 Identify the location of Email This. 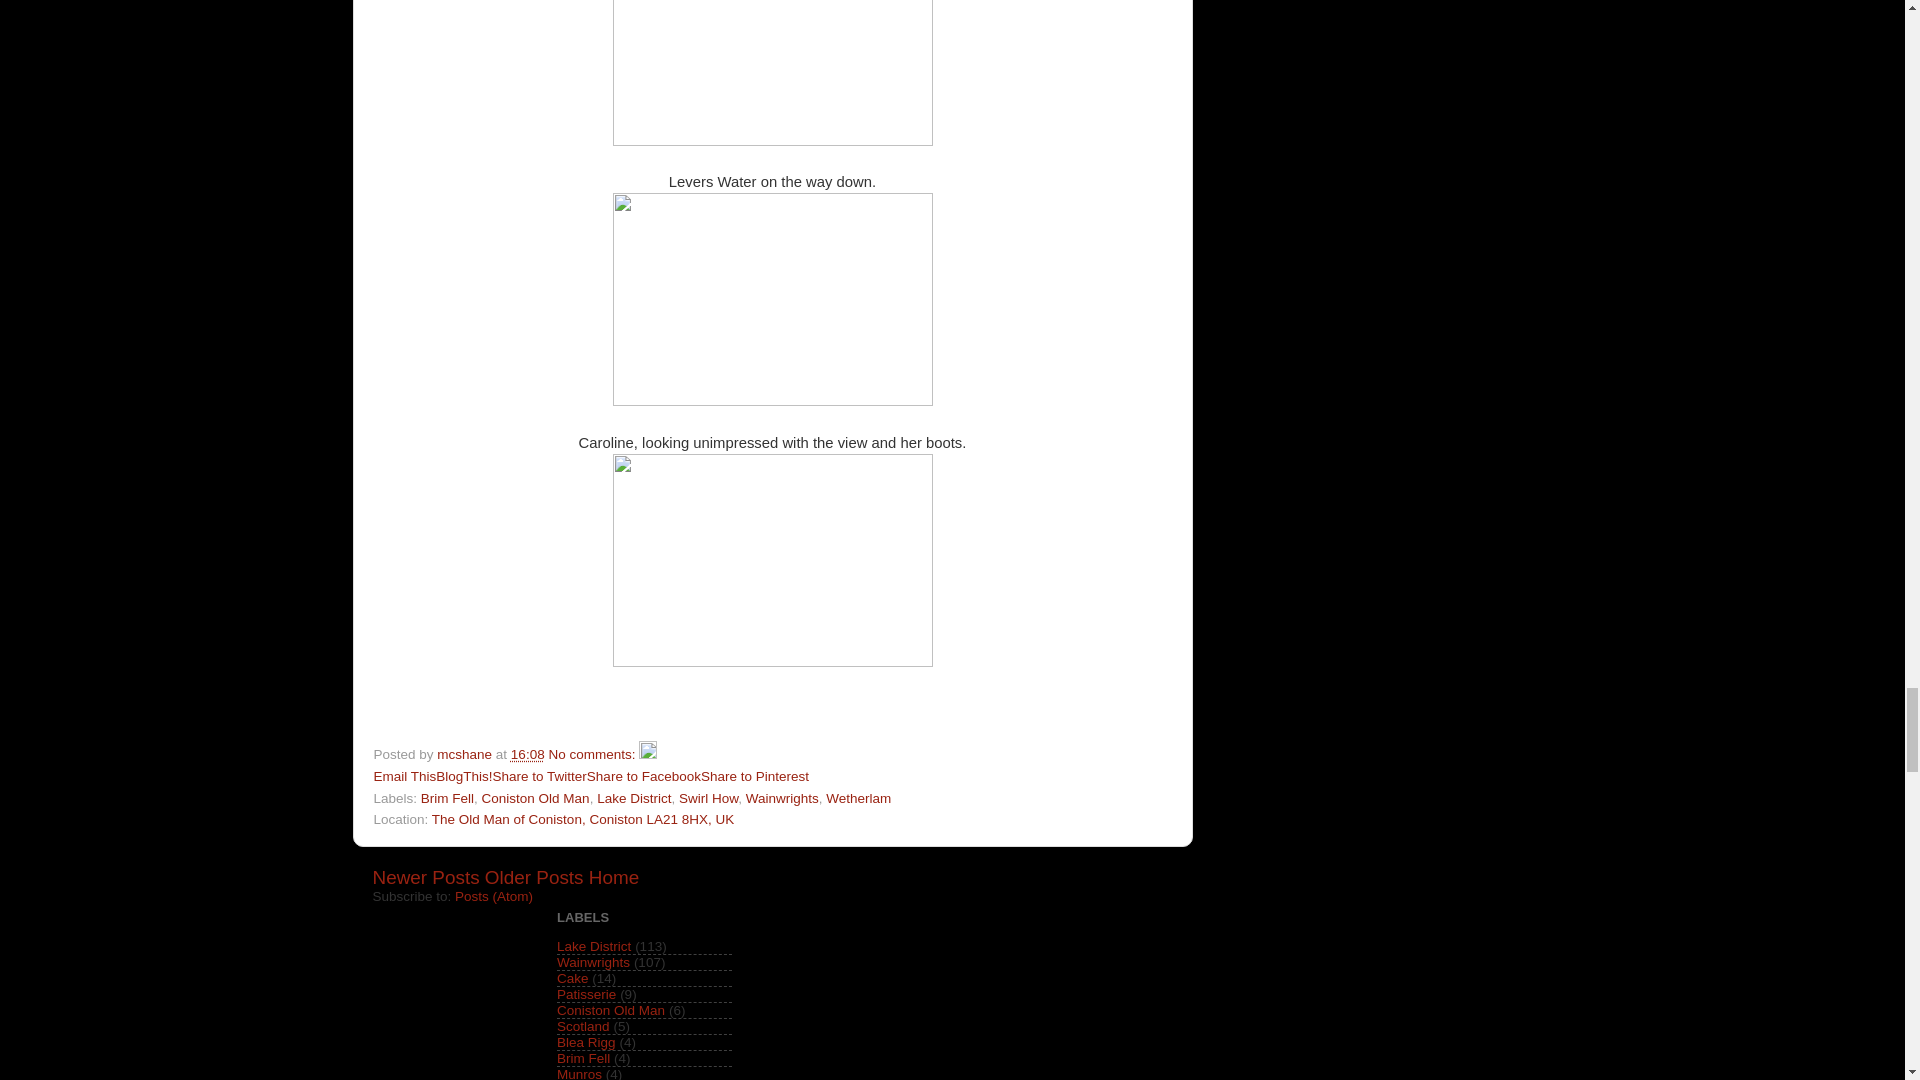
(406, 776).